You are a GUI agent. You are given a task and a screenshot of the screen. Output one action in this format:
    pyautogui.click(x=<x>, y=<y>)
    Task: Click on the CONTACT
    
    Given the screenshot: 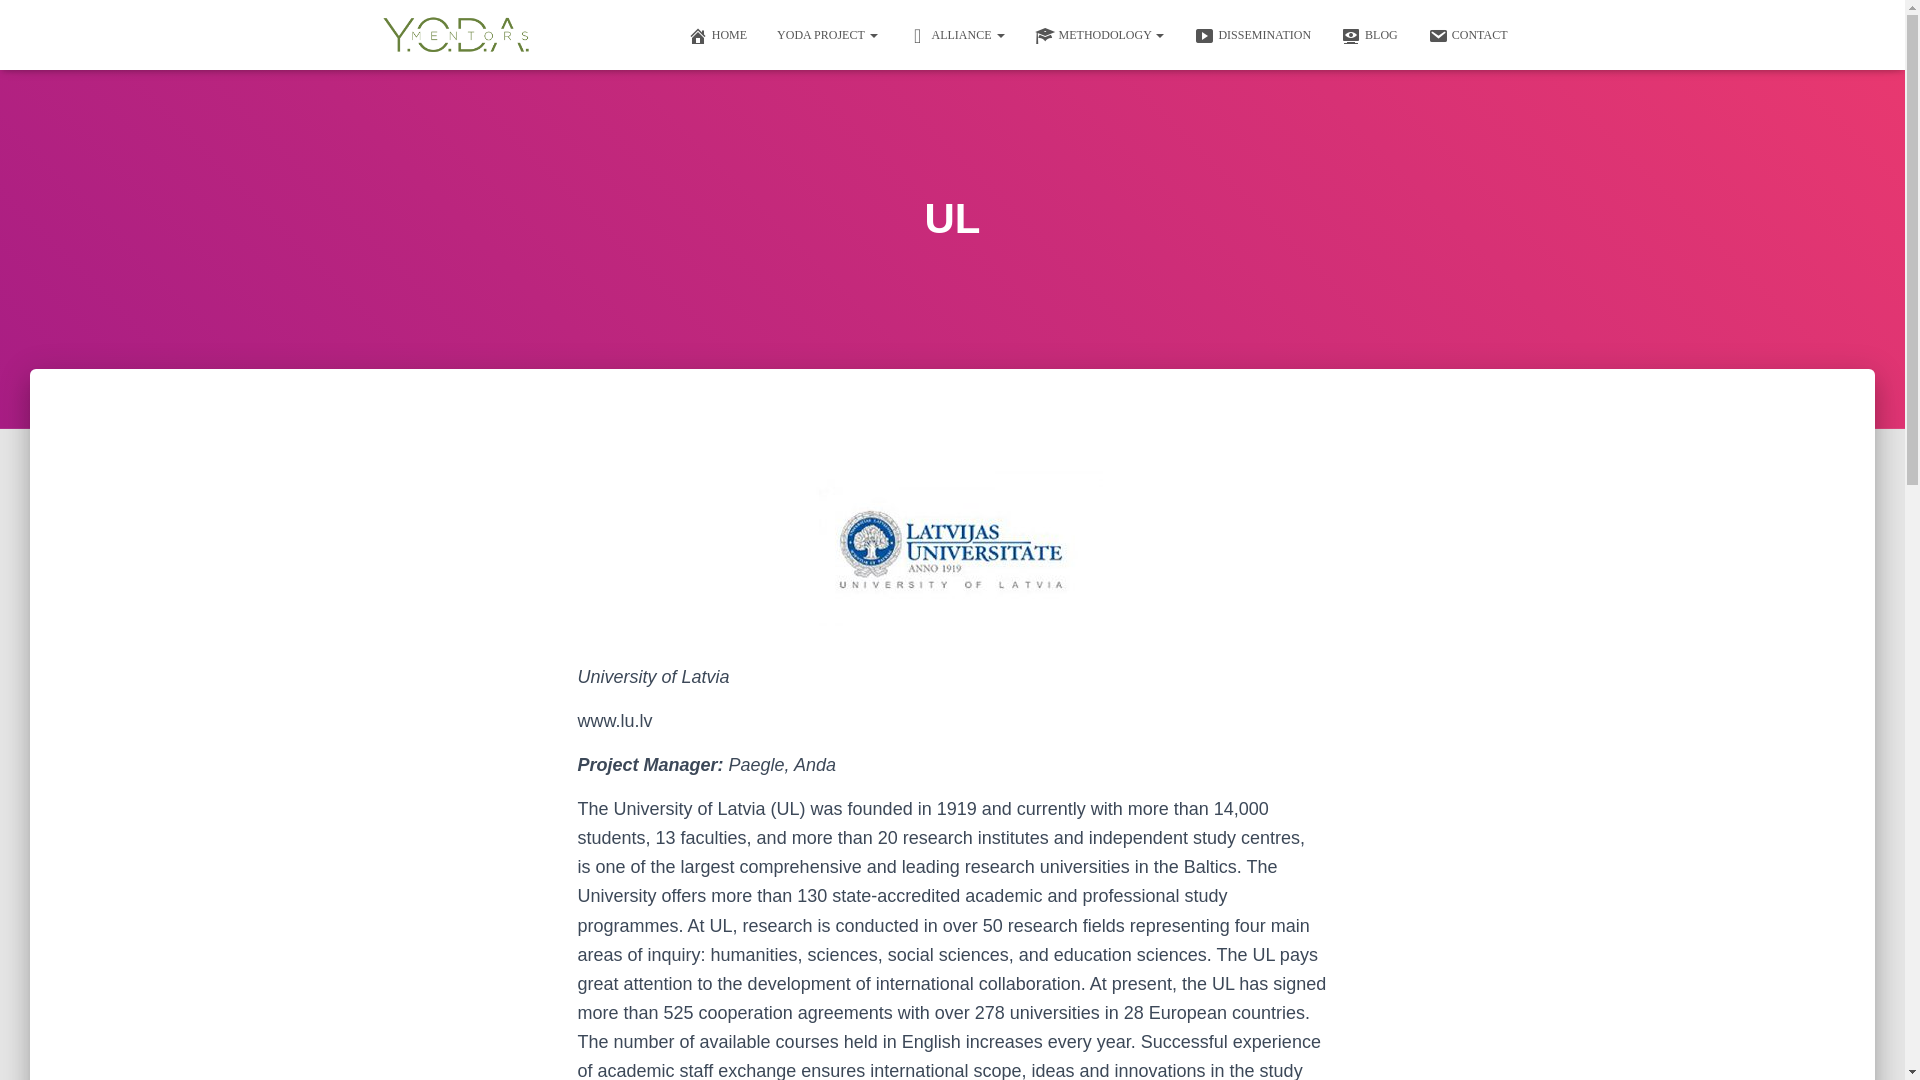 What is the action you would take?
    pyautogui.click(x=1468, y=34)
    